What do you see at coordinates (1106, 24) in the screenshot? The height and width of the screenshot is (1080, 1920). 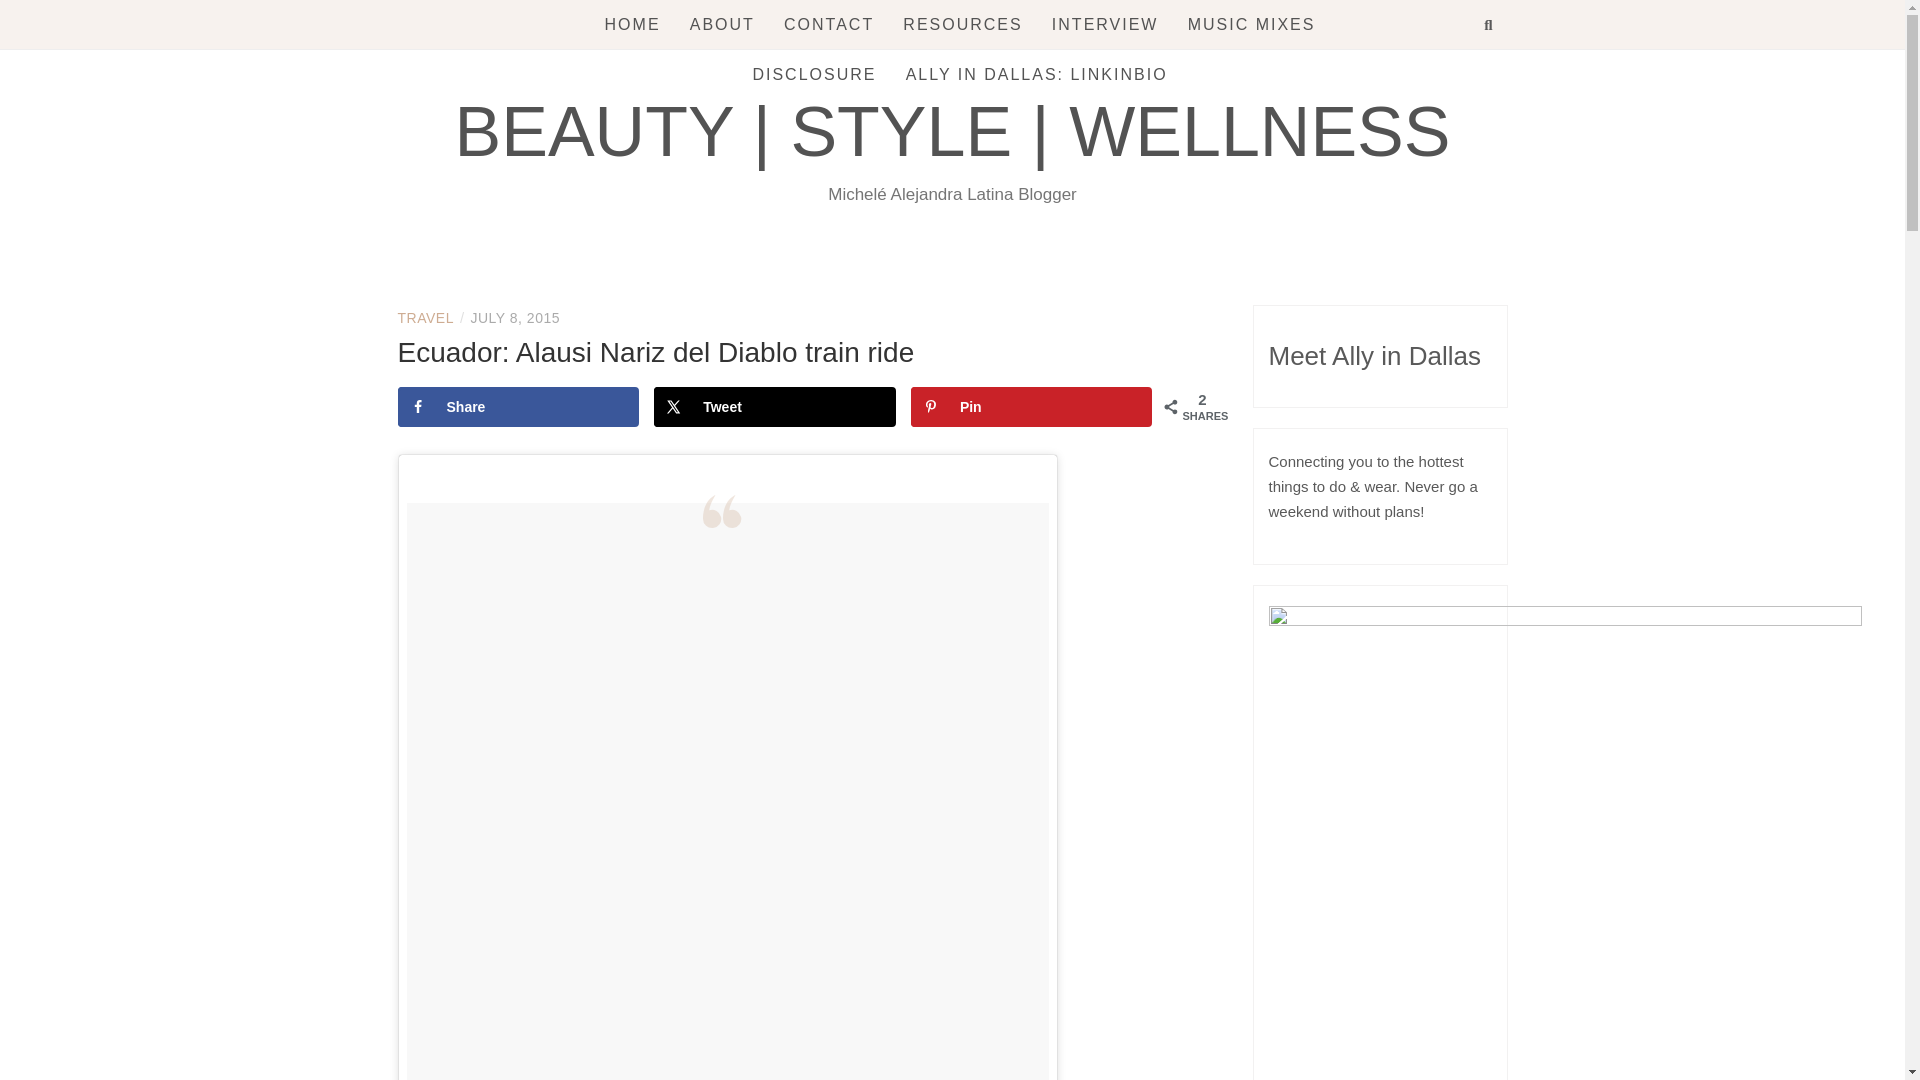 I see `INTERVIEW` at bounding box center [1106, 24].